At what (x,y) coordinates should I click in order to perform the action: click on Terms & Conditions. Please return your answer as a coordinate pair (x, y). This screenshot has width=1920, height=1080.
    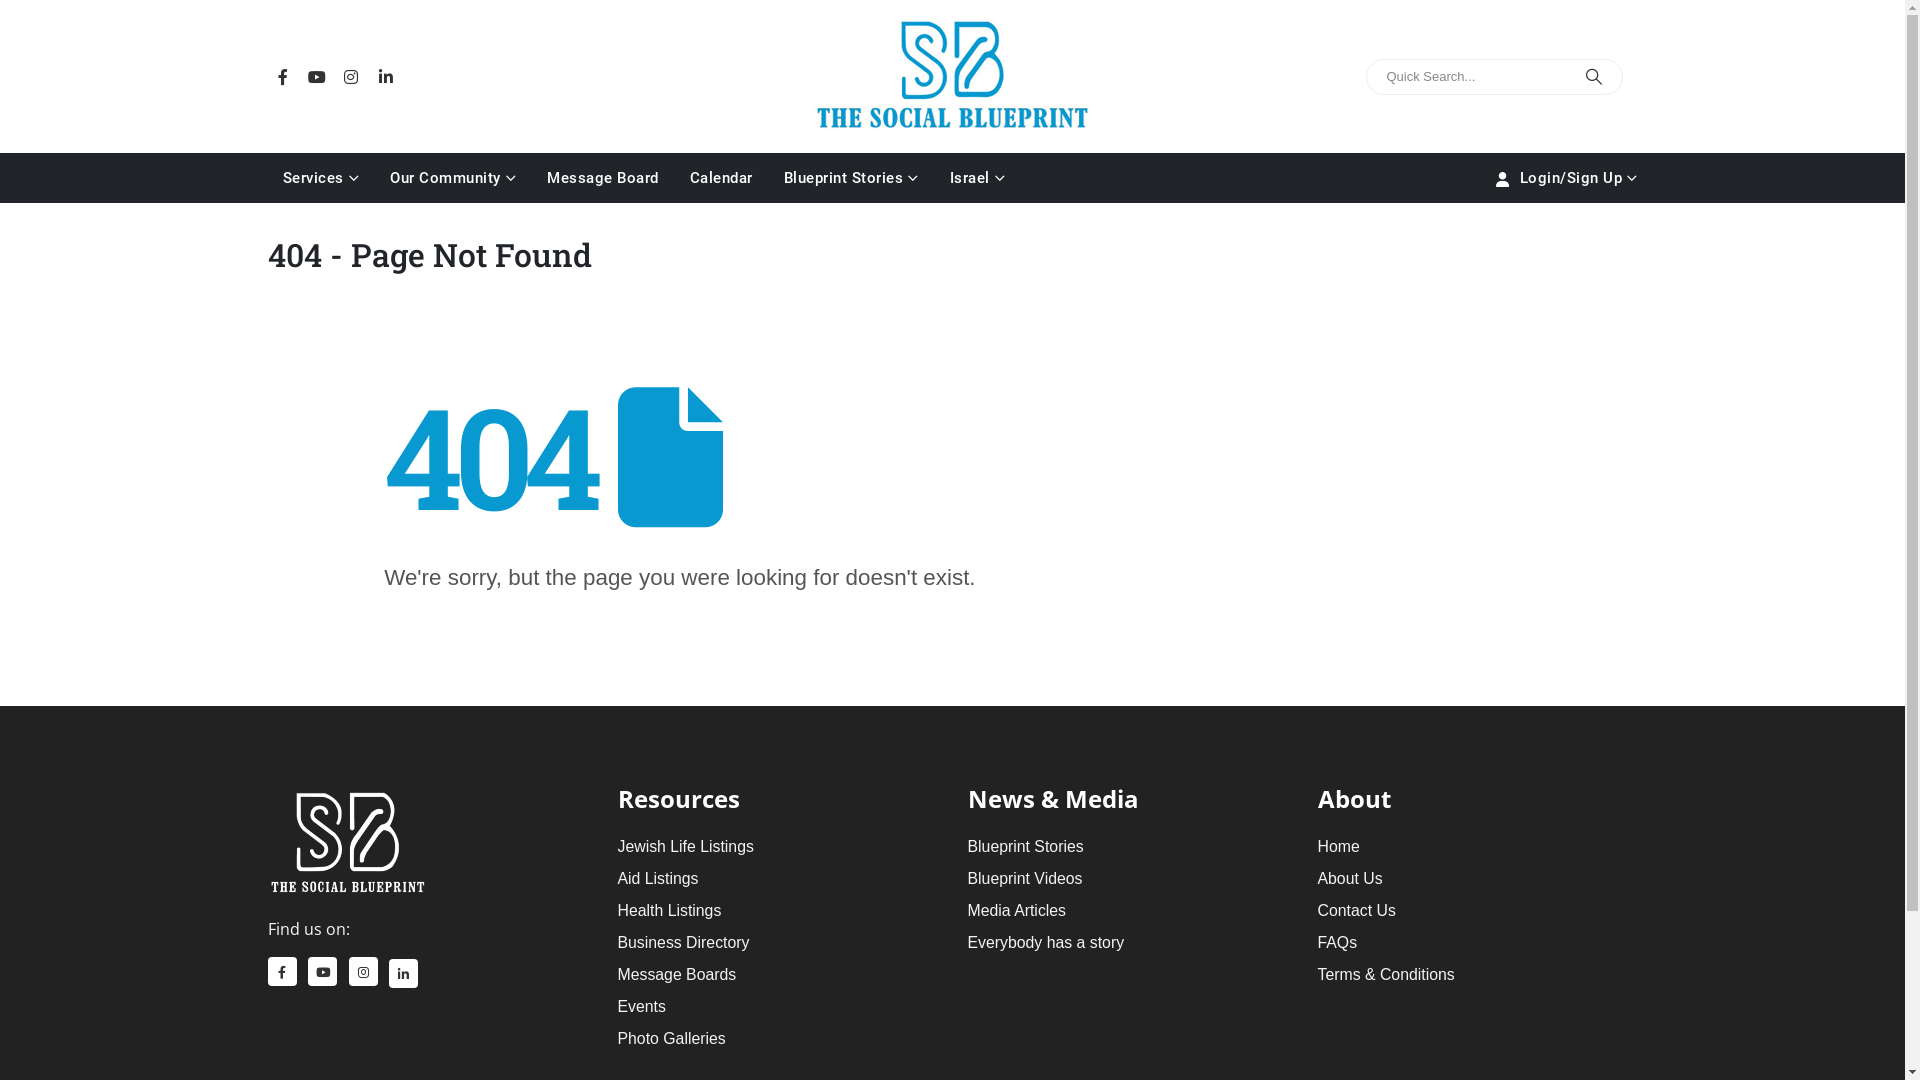
    Looking at the image, I should click on (1386, 974).